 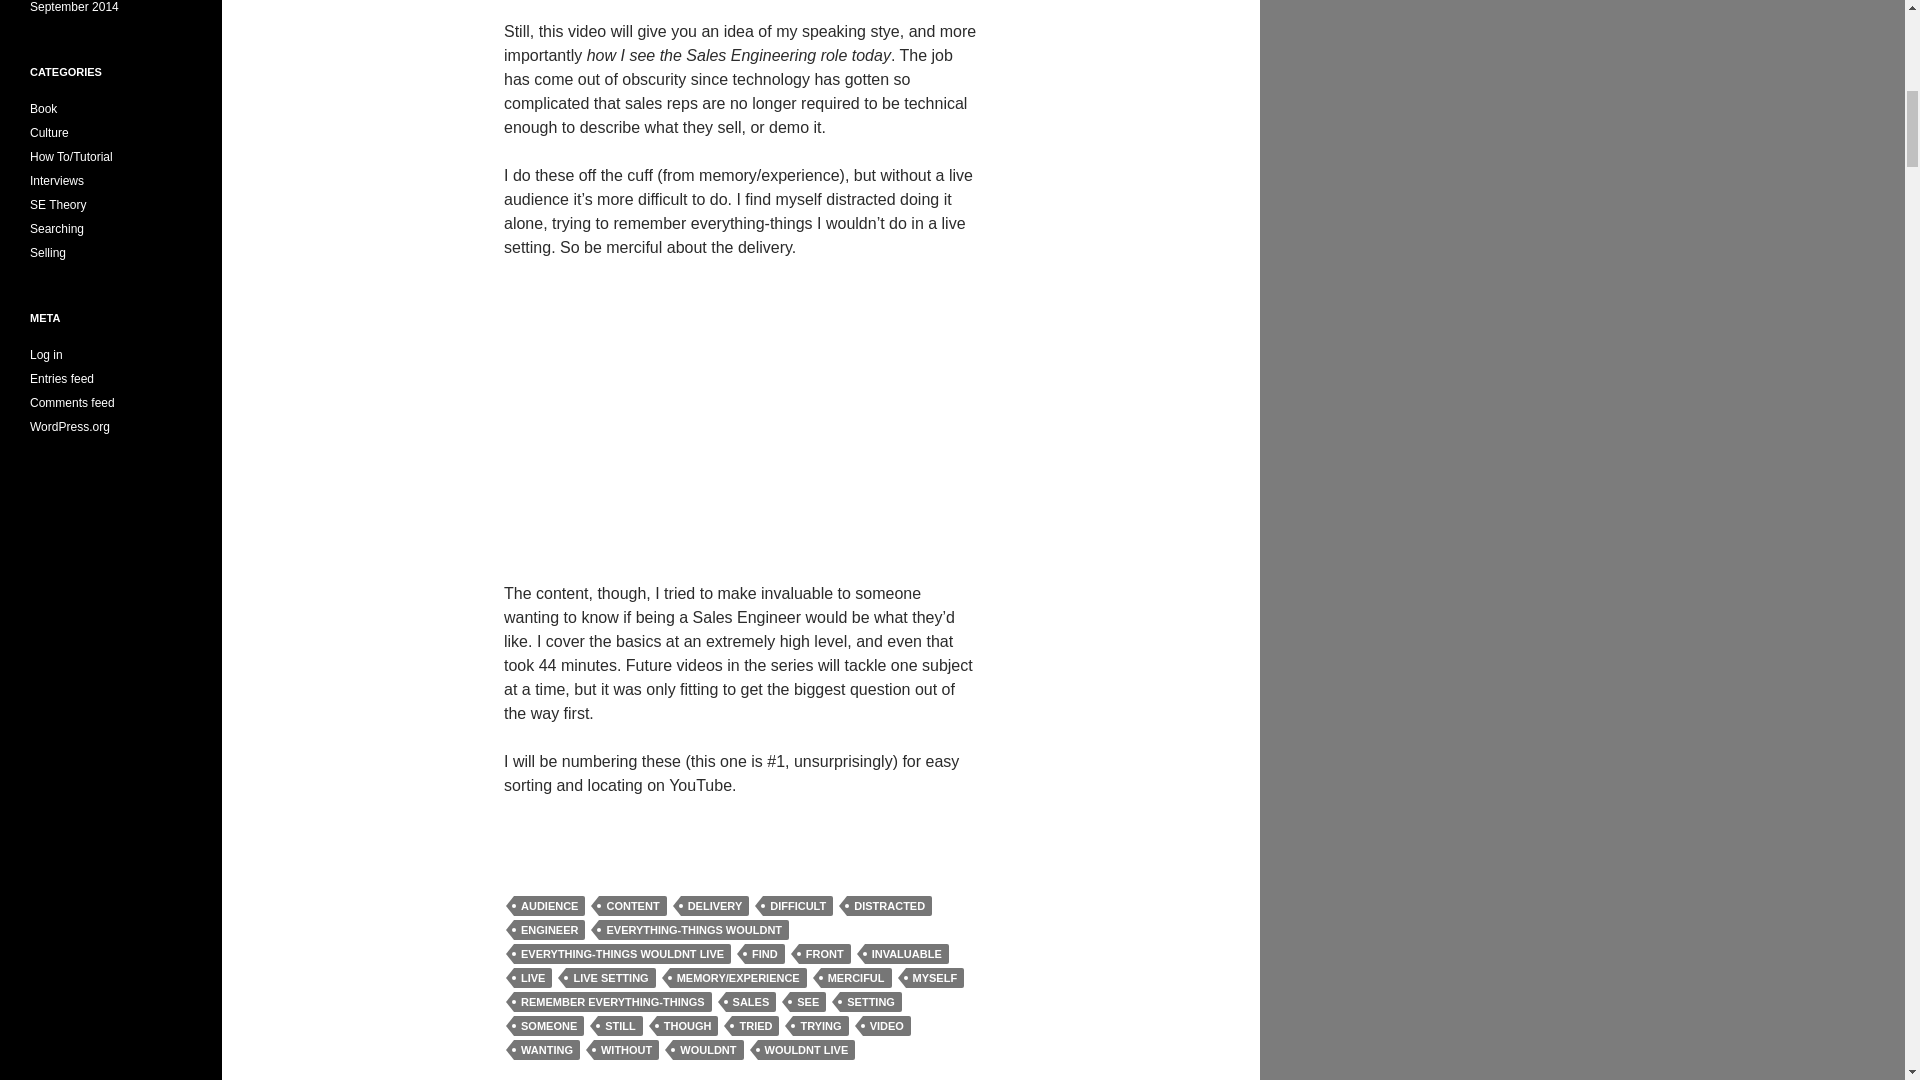 What do you see at coordinates (550, 906) in the screenshot?
I see `AUDIENCE` at bounding box center [550, 906].